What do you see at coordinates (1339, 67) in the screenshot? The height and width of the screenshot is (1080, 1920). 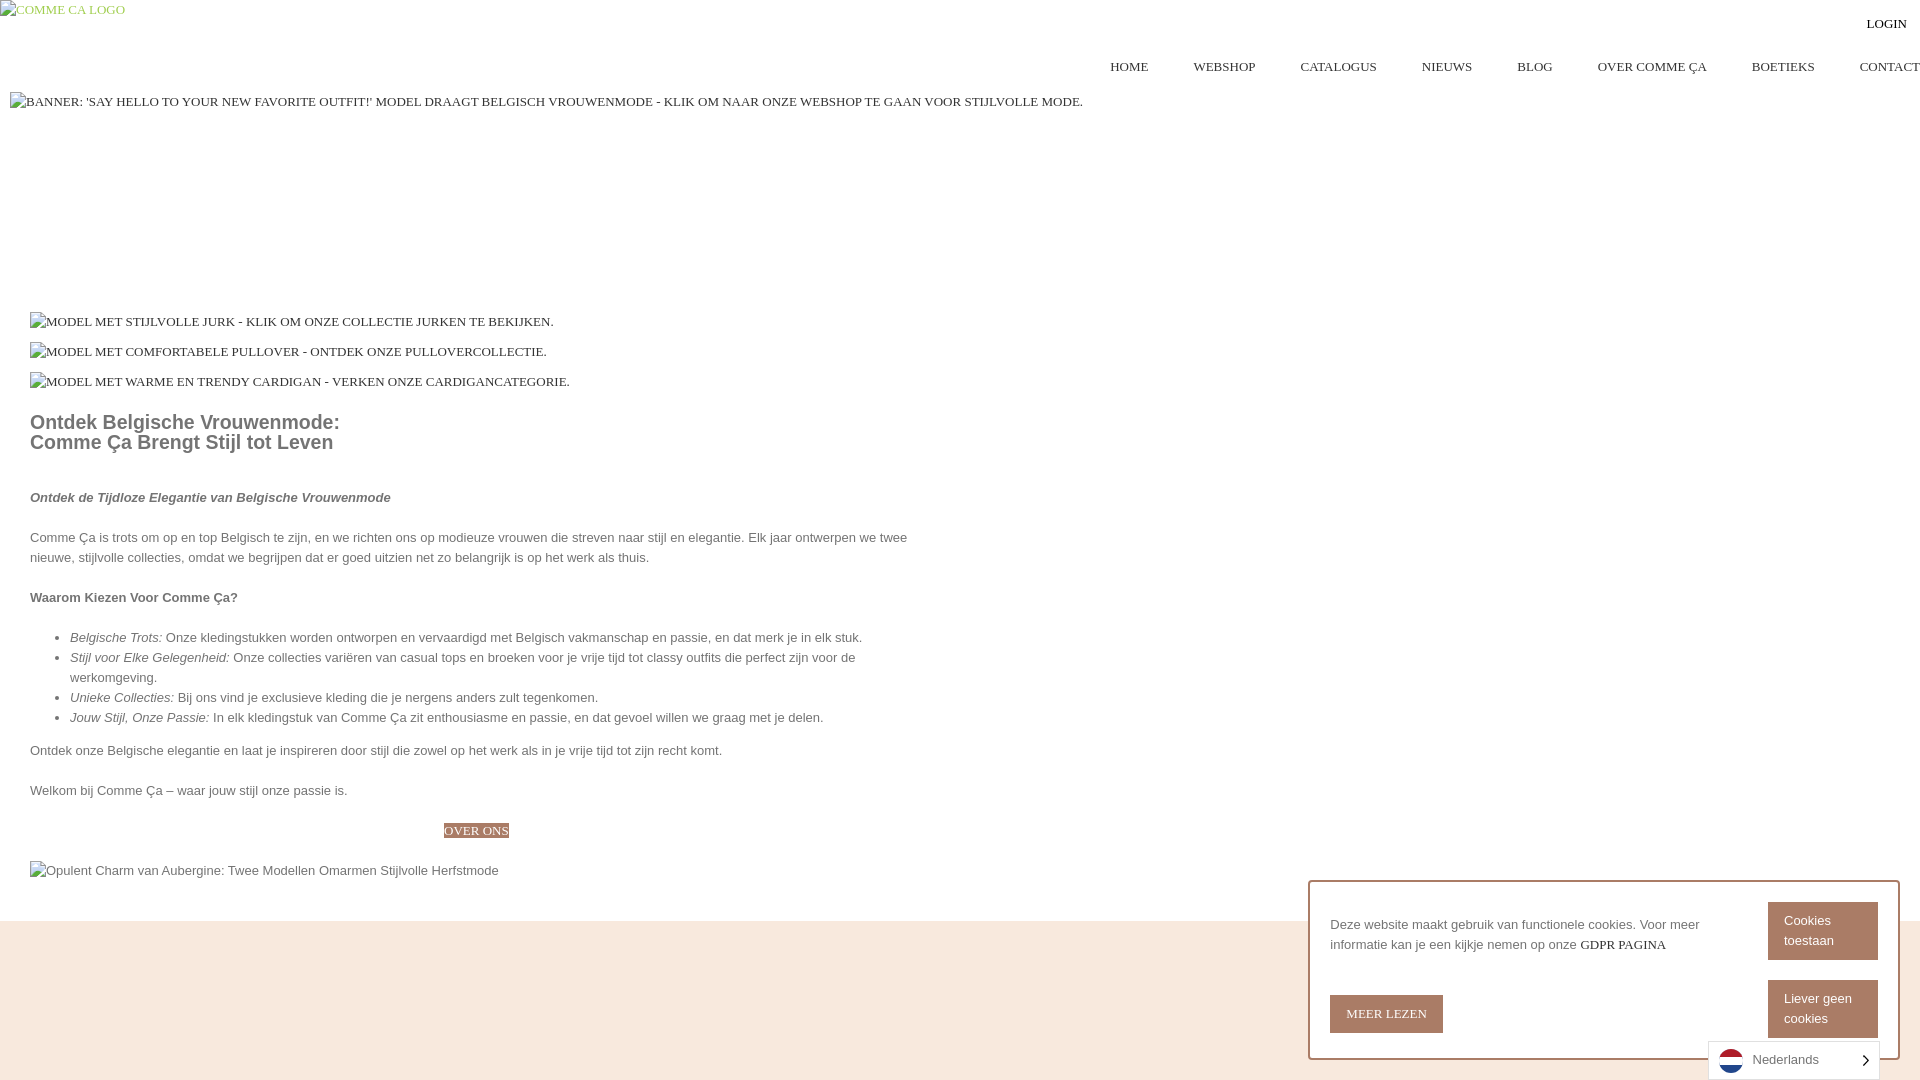 I see `CATALOGUS` at bounding box center [1339, 67].